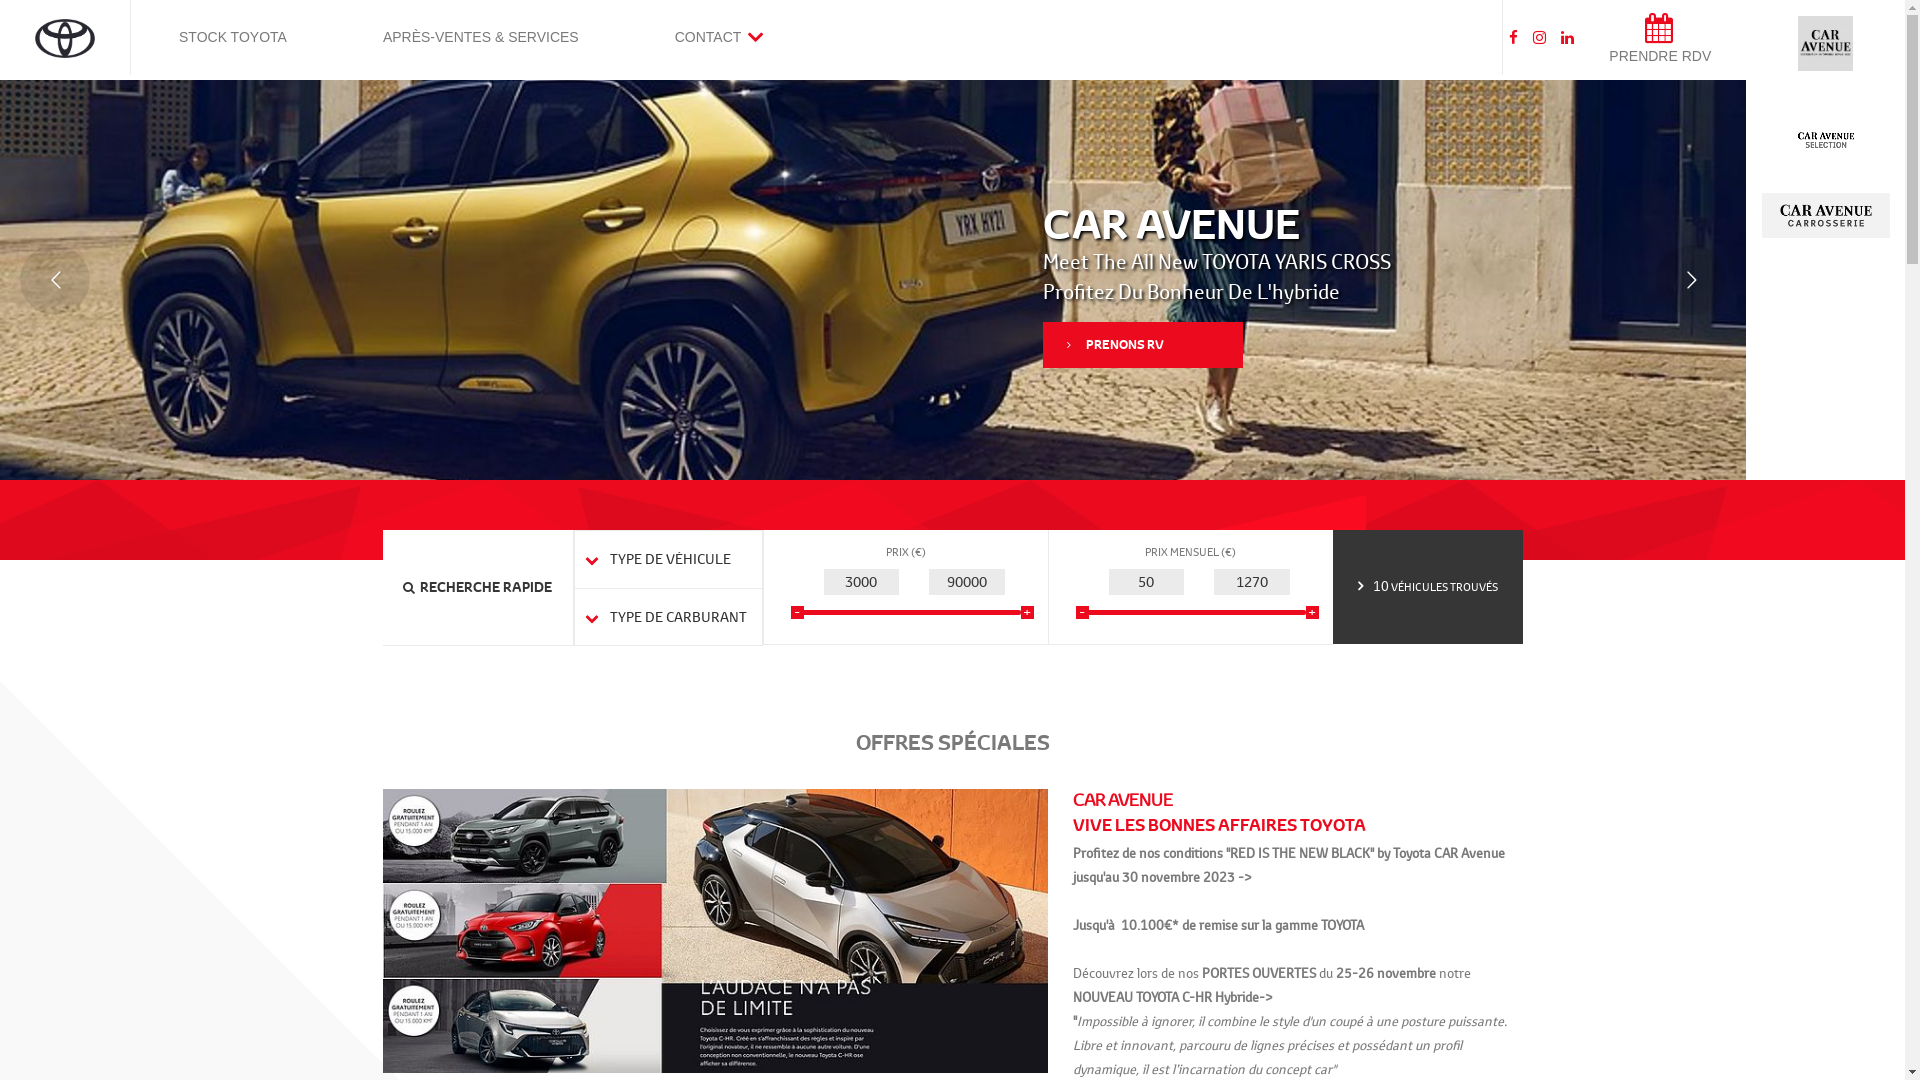 This screenshot has height=1080, width=1920. Describe the element at coordinates (719, 38) in the screenshot. I see `CONTACT` at that location.